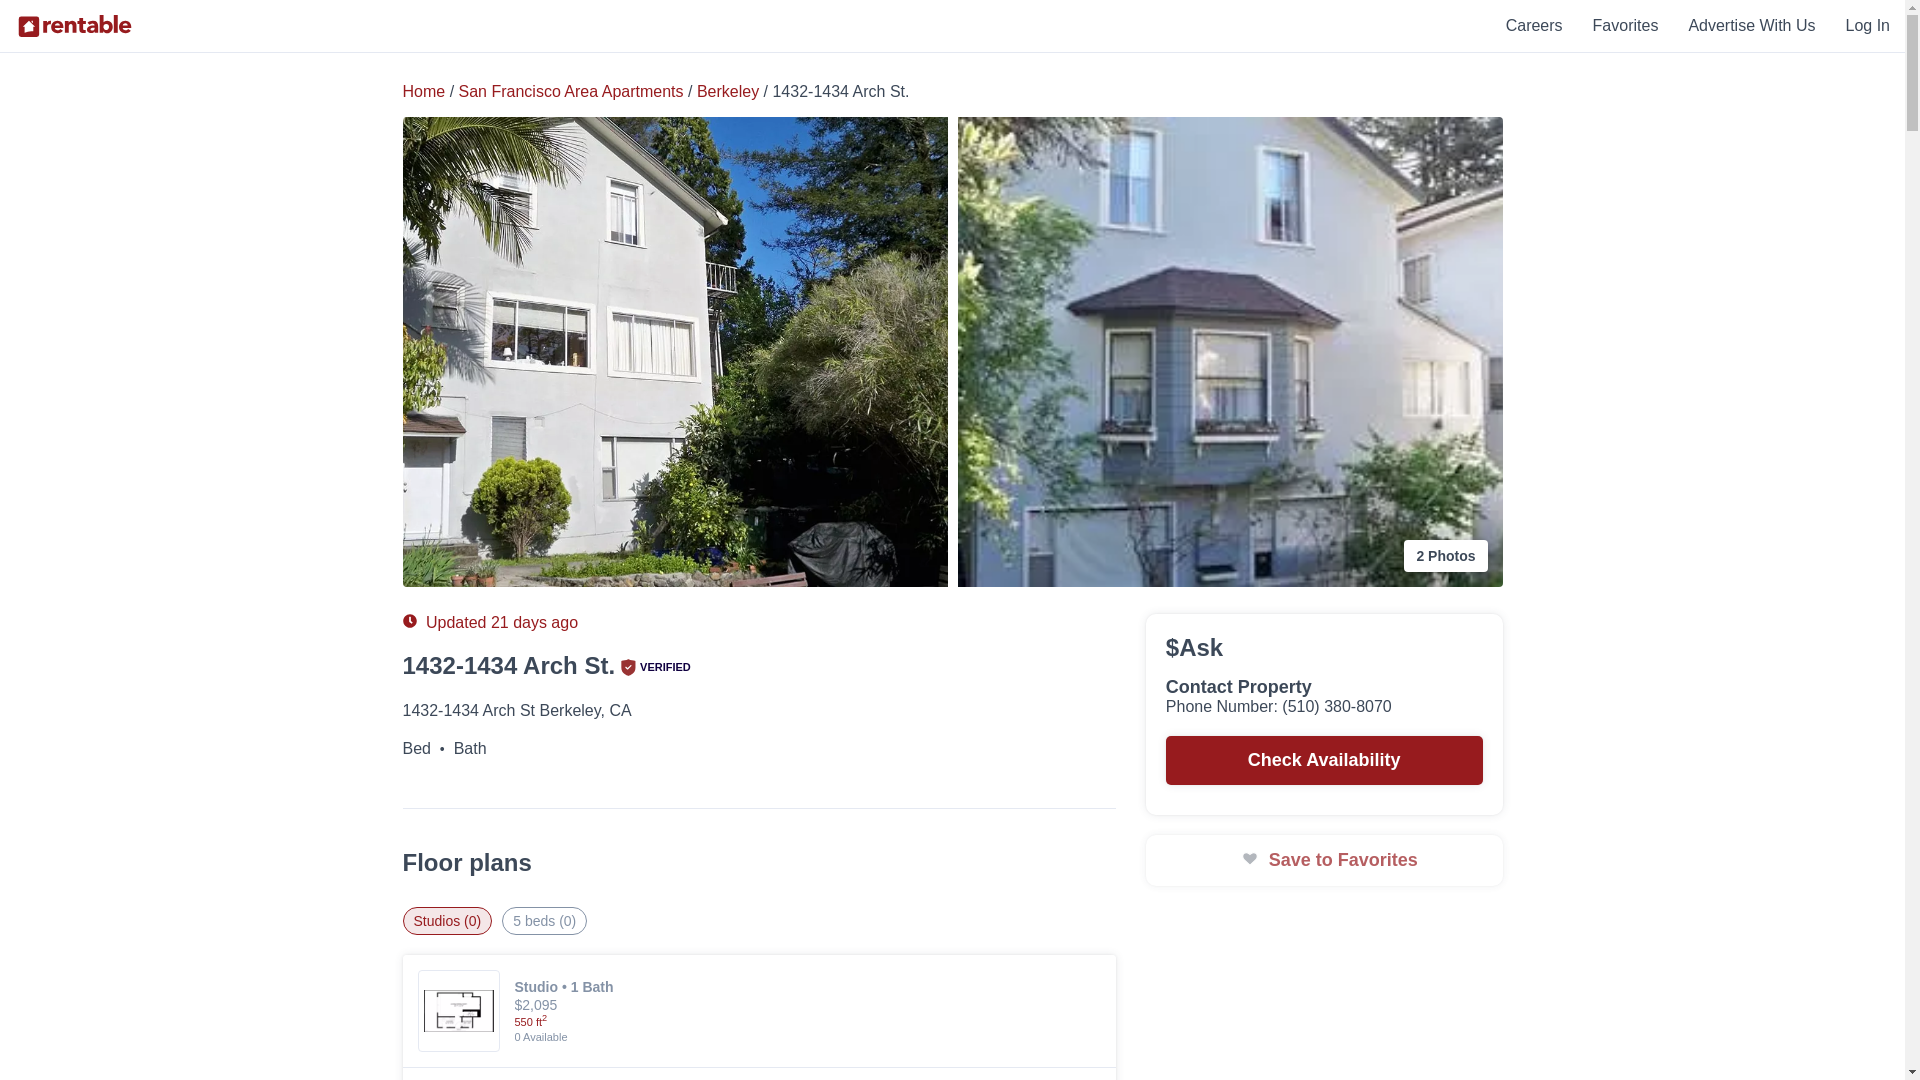 This screenshot has height=1080, width=1920. Describe the element at coordinates (727, 92) in the screenshot. I see `Berkeley` at that location.